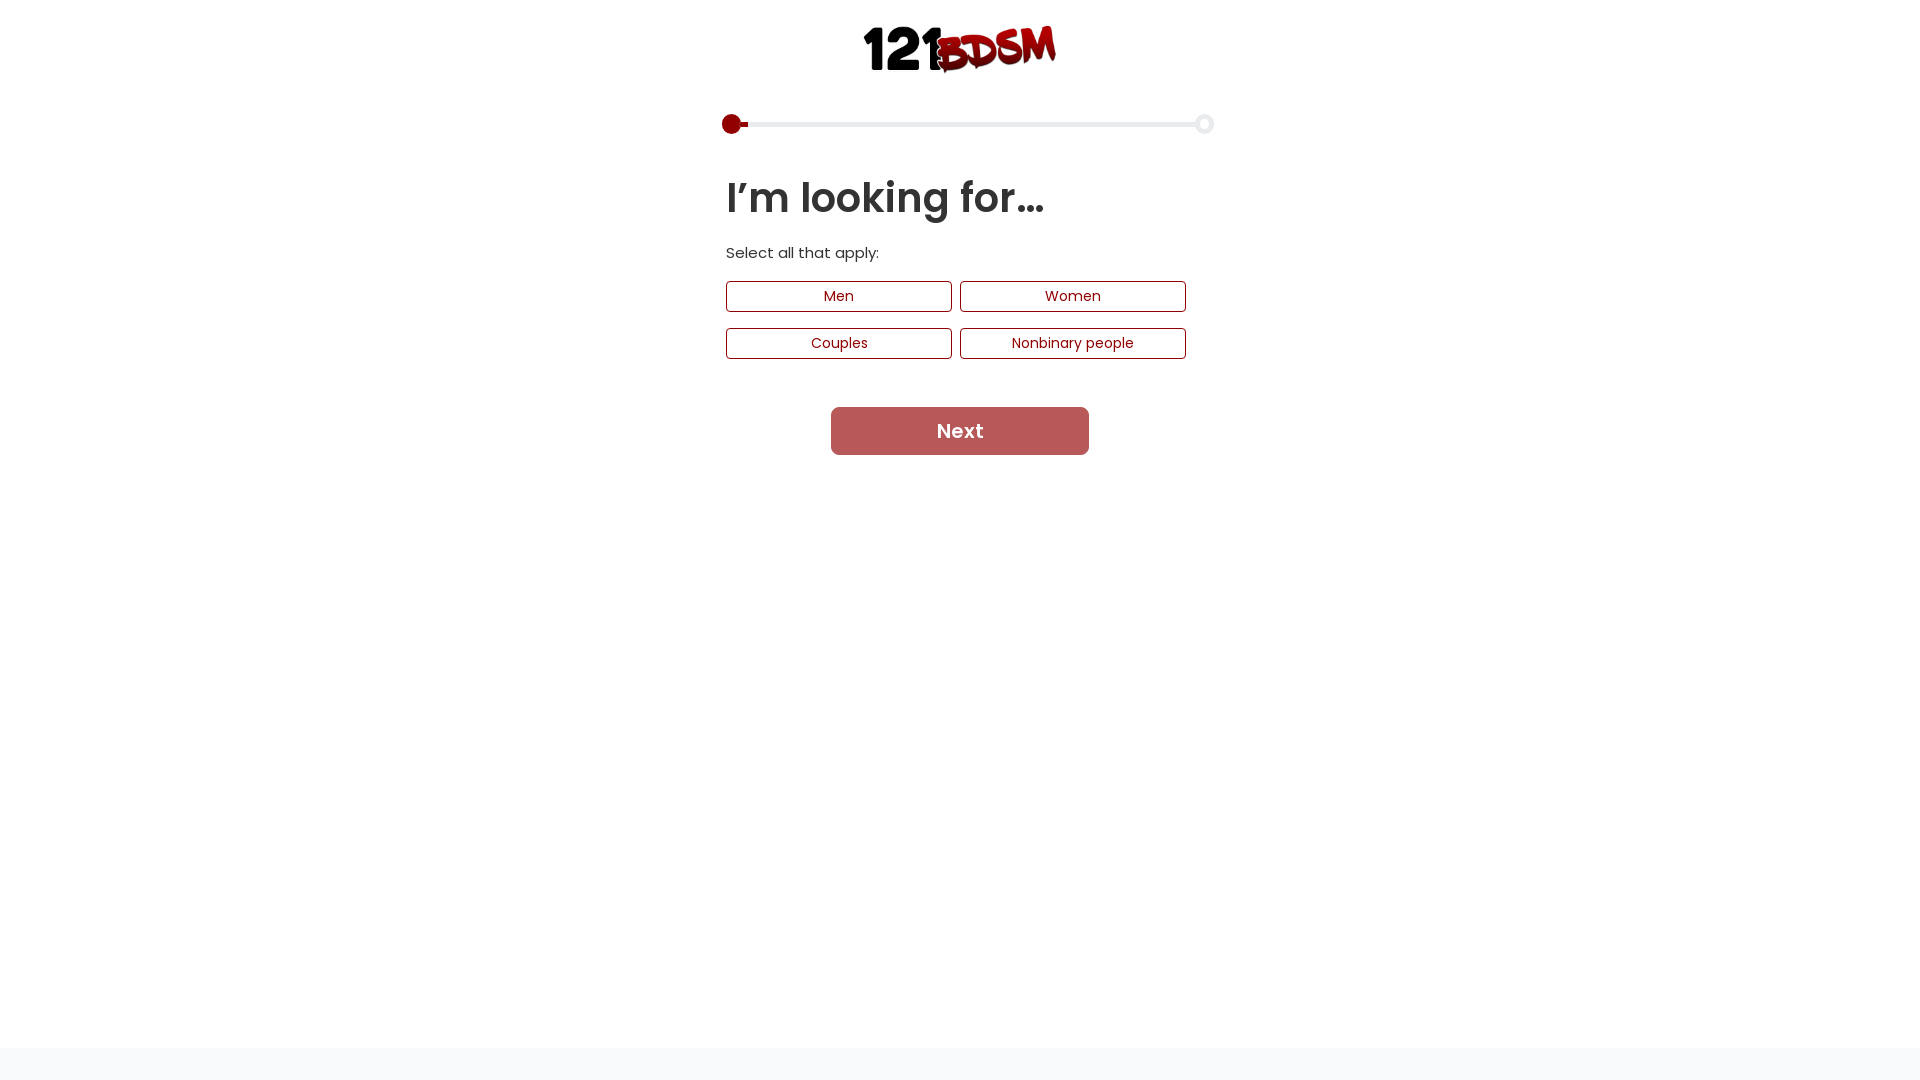  I want to click on Nonbinary people, so click(1073, 344).